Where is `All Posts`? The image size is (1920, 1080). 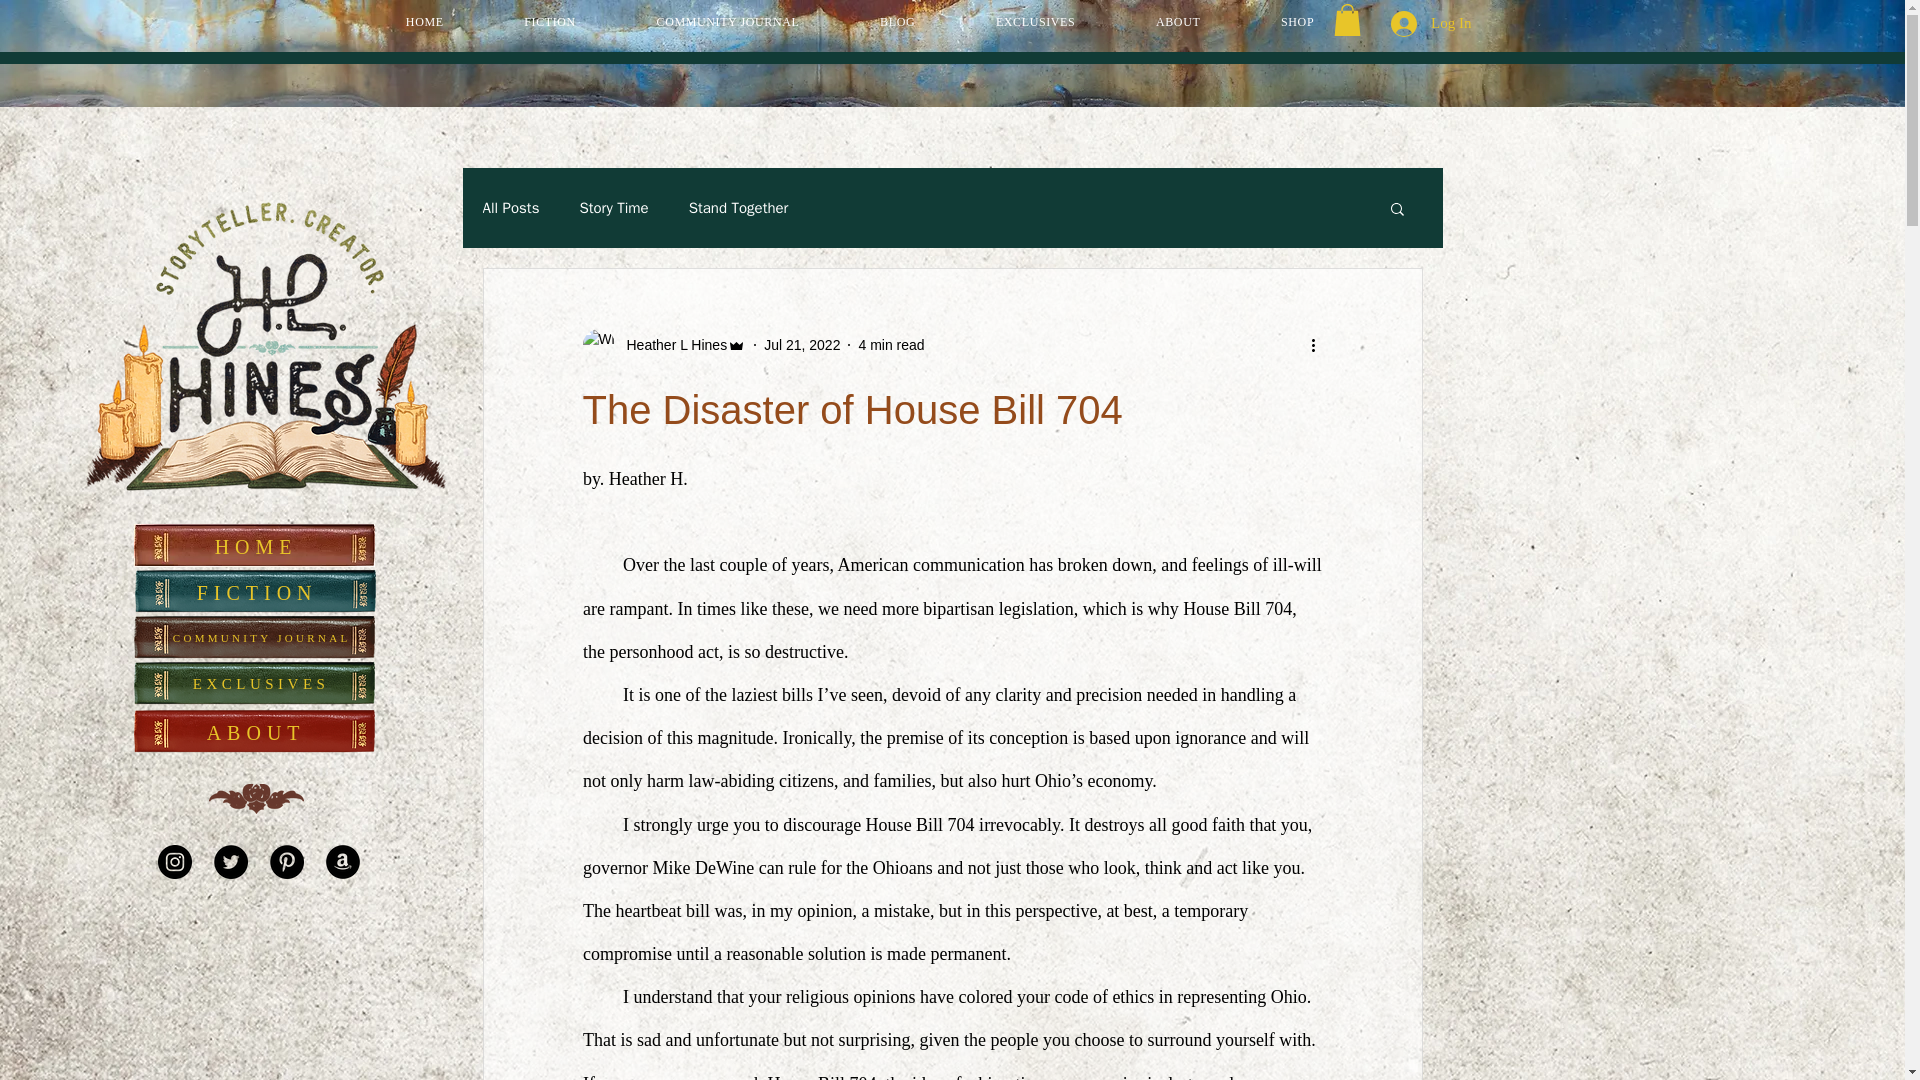
All Posts is located at coordinates (510, 208).